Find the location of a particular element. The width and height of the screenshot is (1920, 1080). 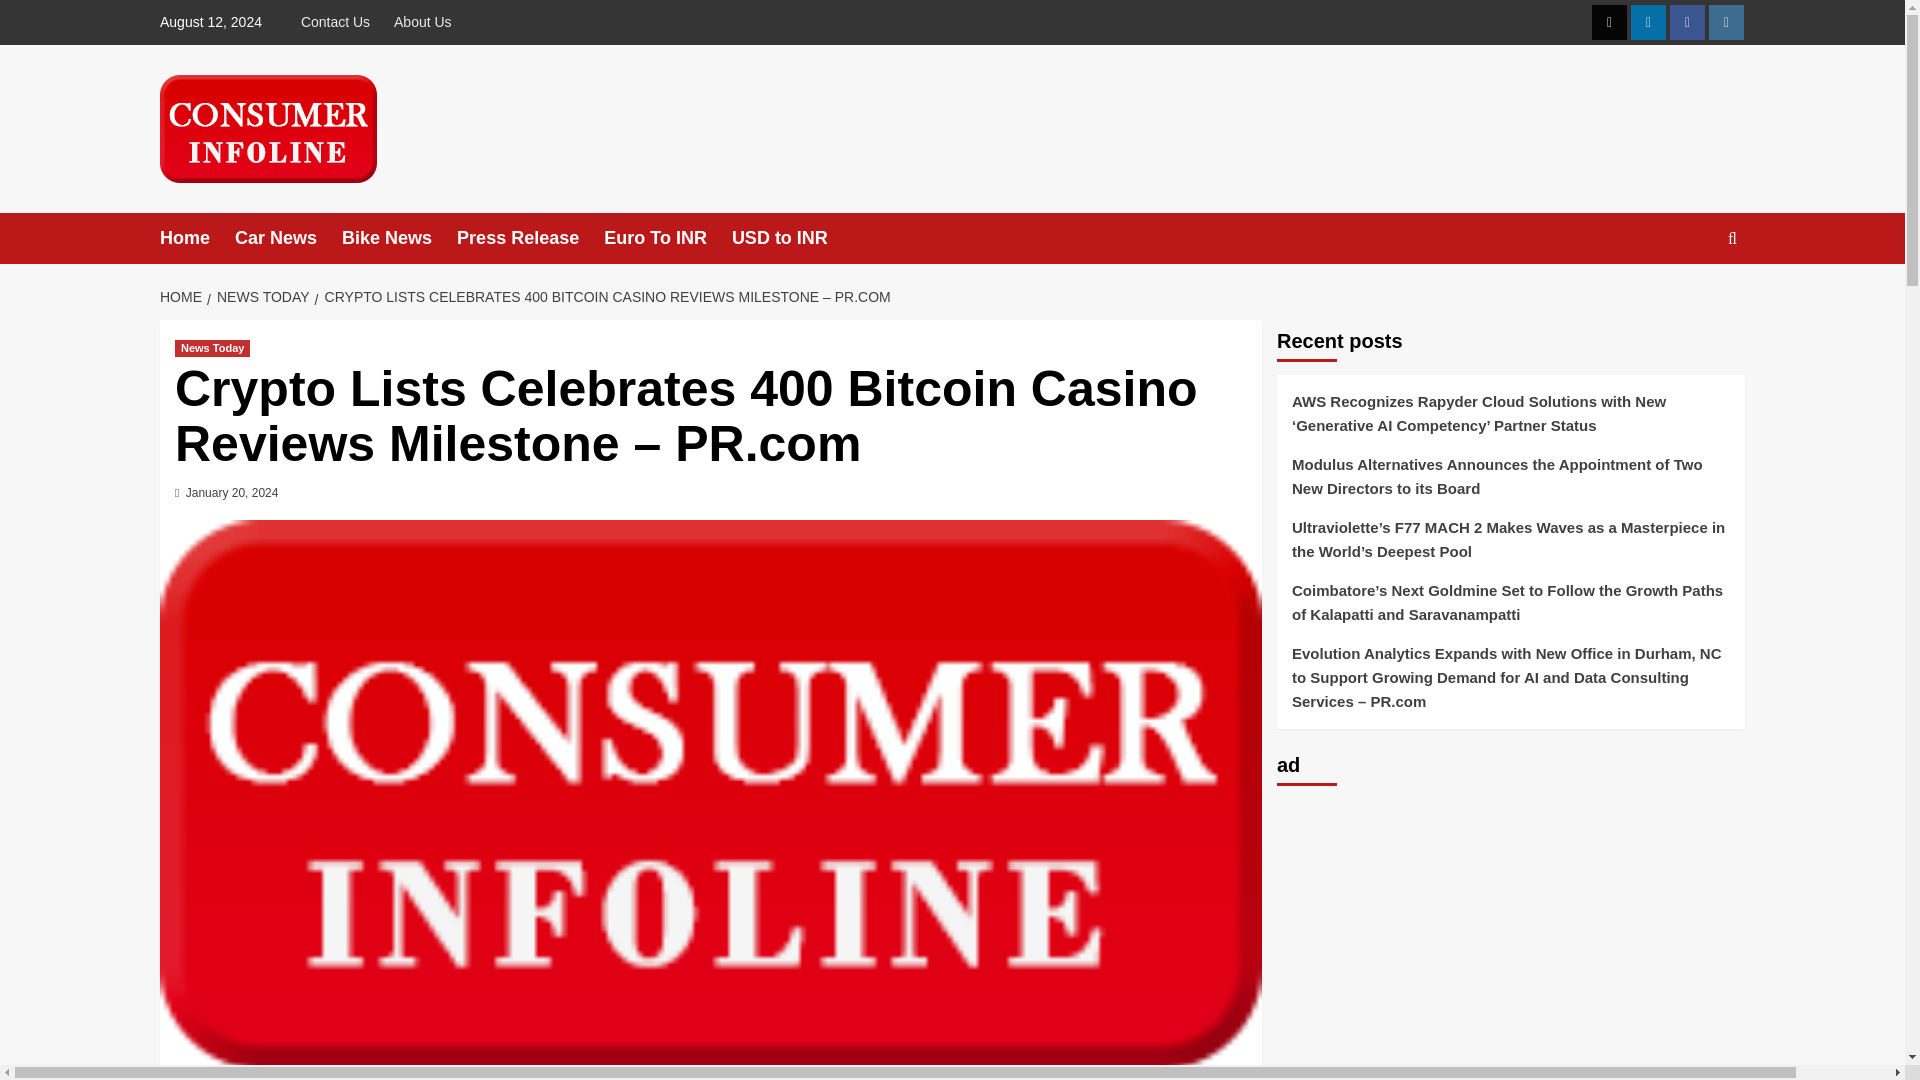

About Us is located at coordinates (423, 22).